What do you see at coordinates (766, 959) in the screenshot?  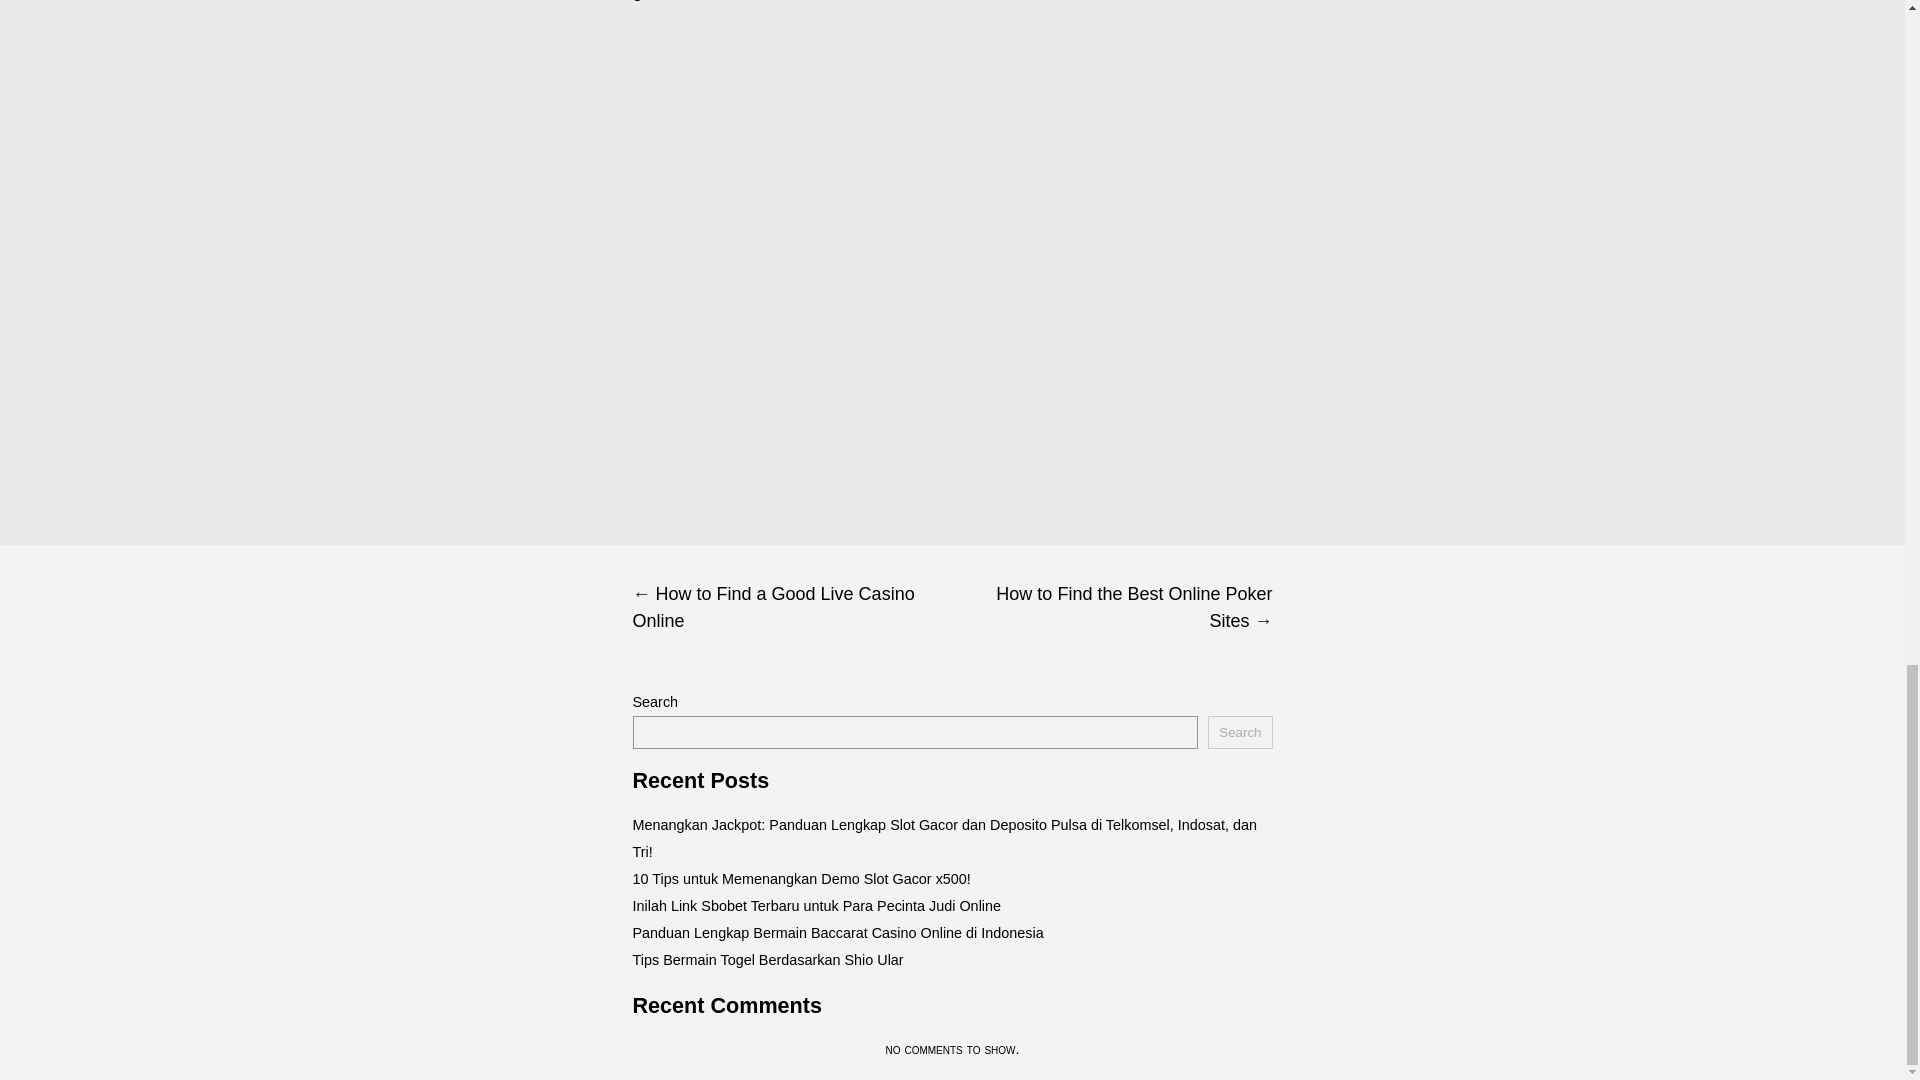 I see `Tips Bermain Togel Berdasarkan Shio Ular` at bounding box center [766, 959].